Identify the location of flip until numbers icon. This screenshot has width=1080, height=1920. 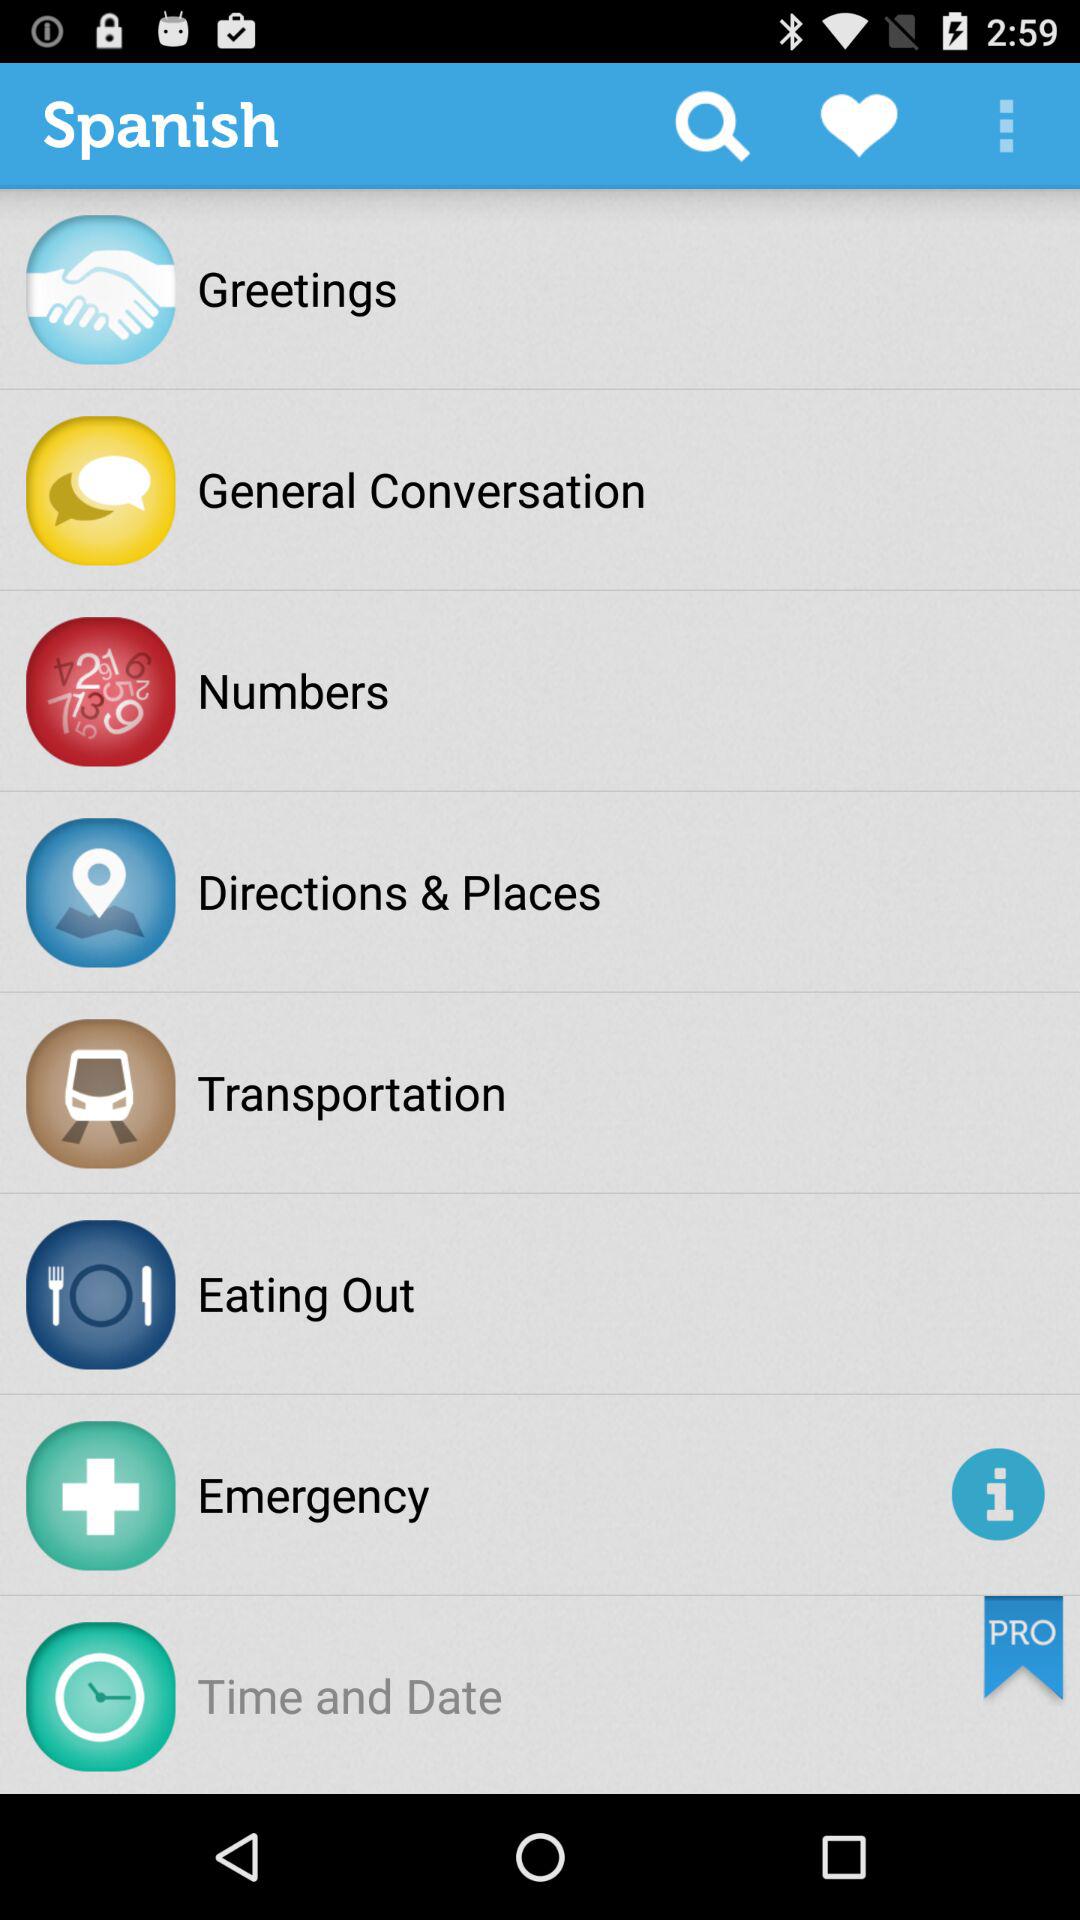
(293, 690).